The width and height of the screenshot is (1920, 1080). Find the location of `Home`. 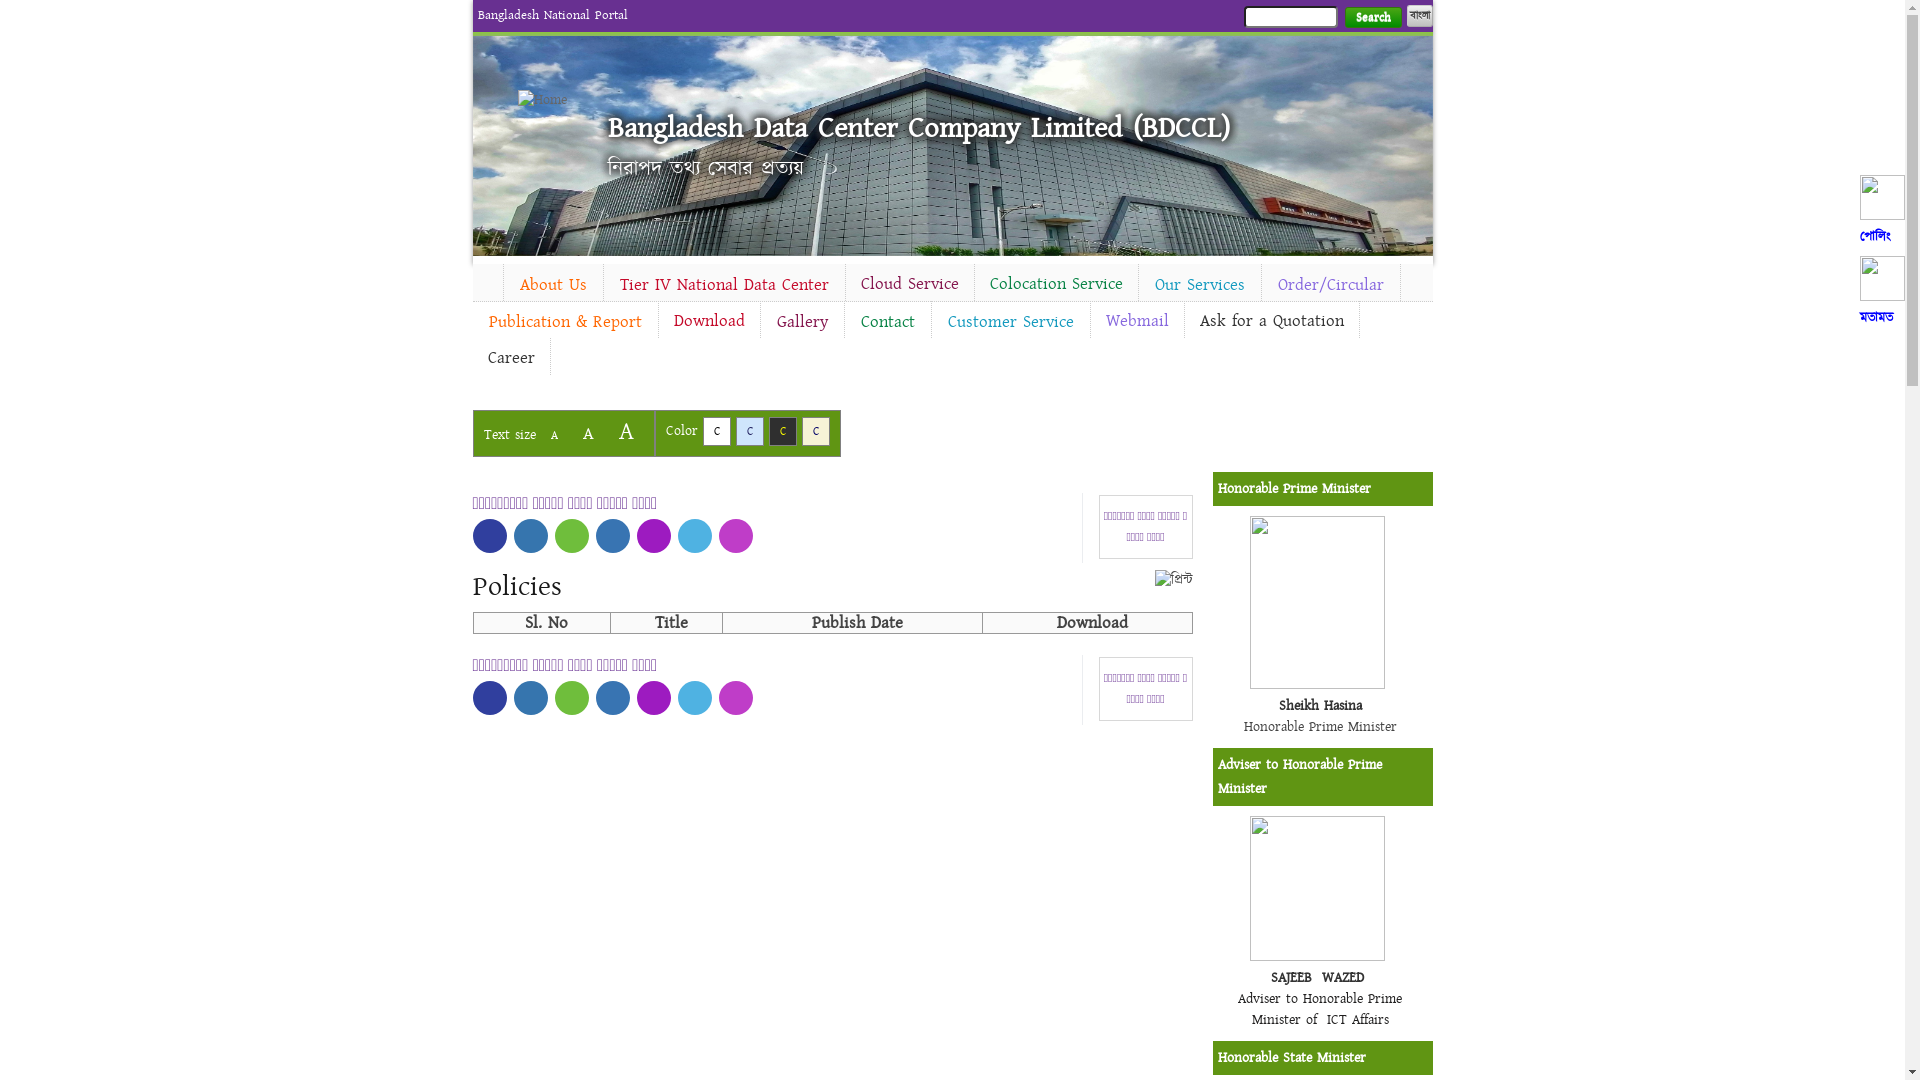

Home is located at coordinates (487, 280).